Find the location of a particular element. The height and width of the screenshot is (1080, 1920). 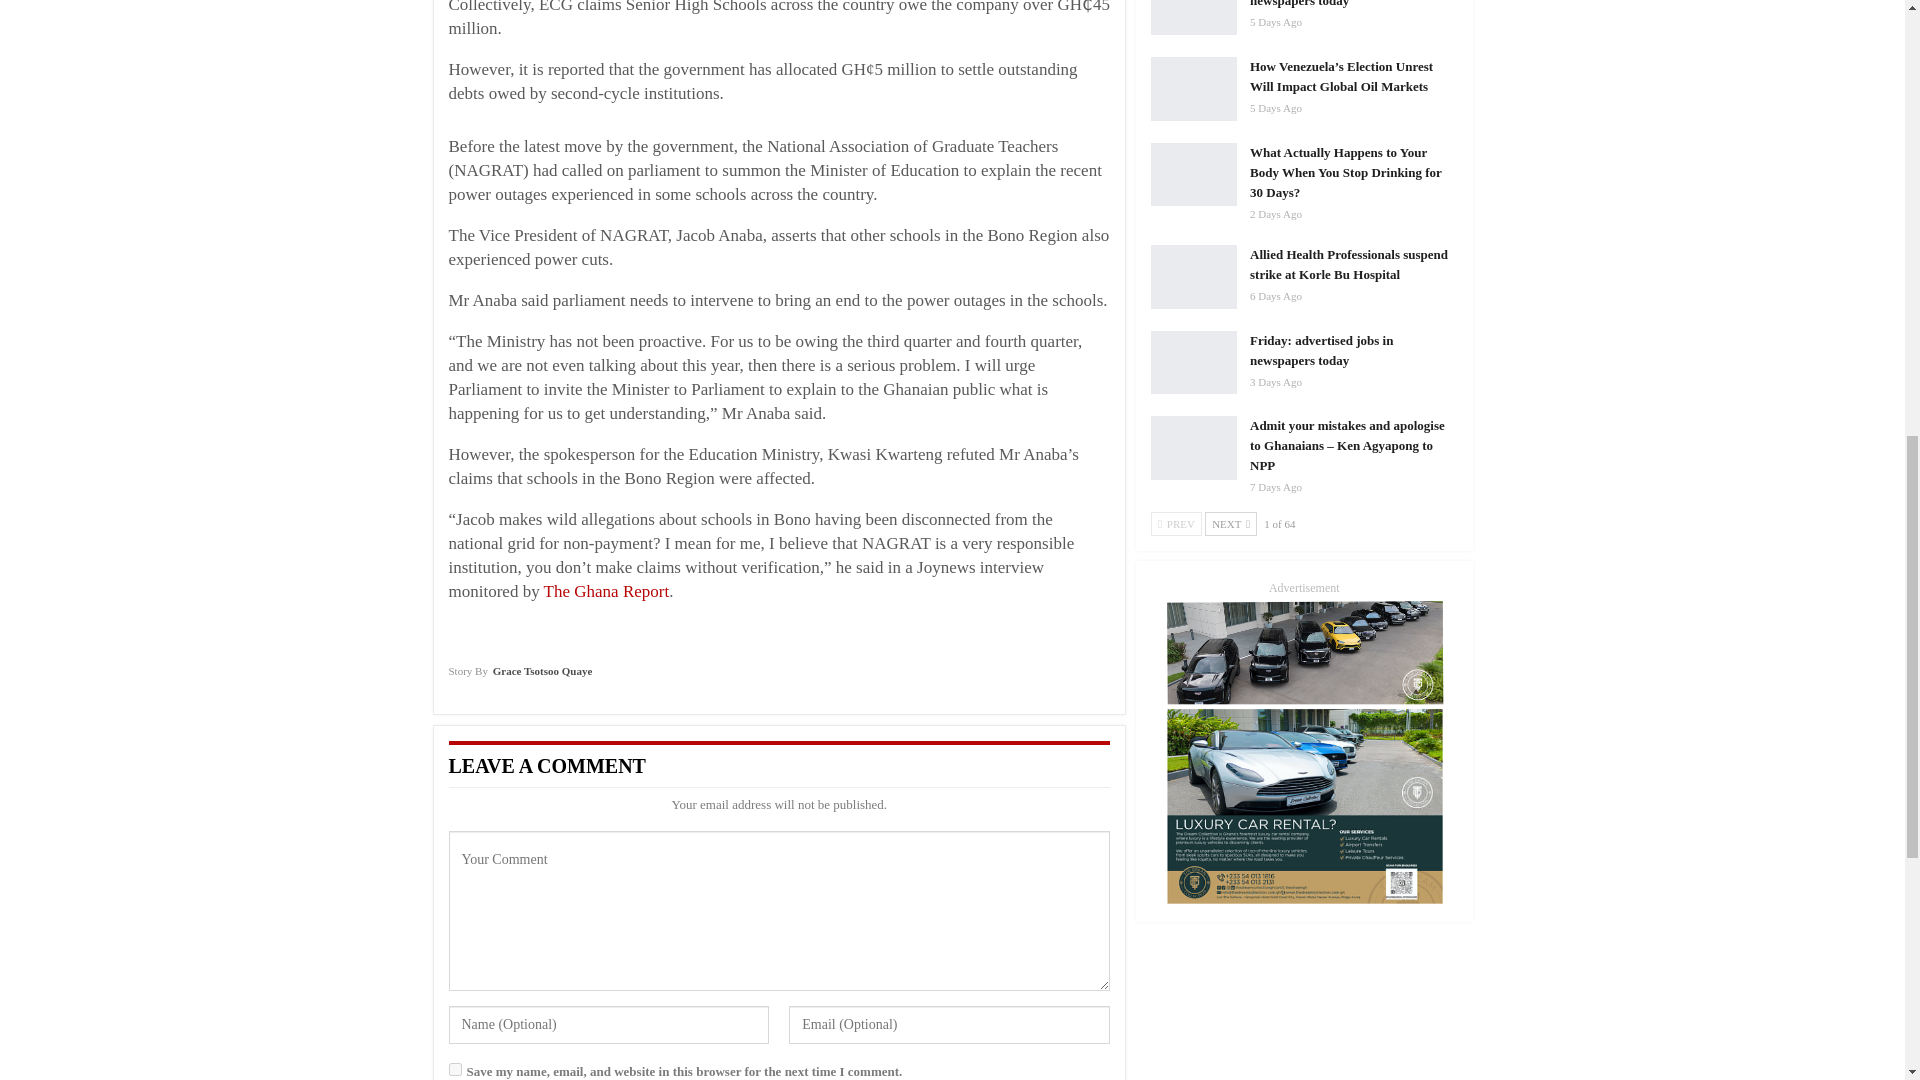

Story By Grace Tsotsoo Quaye is located at coordinates (519, 678).